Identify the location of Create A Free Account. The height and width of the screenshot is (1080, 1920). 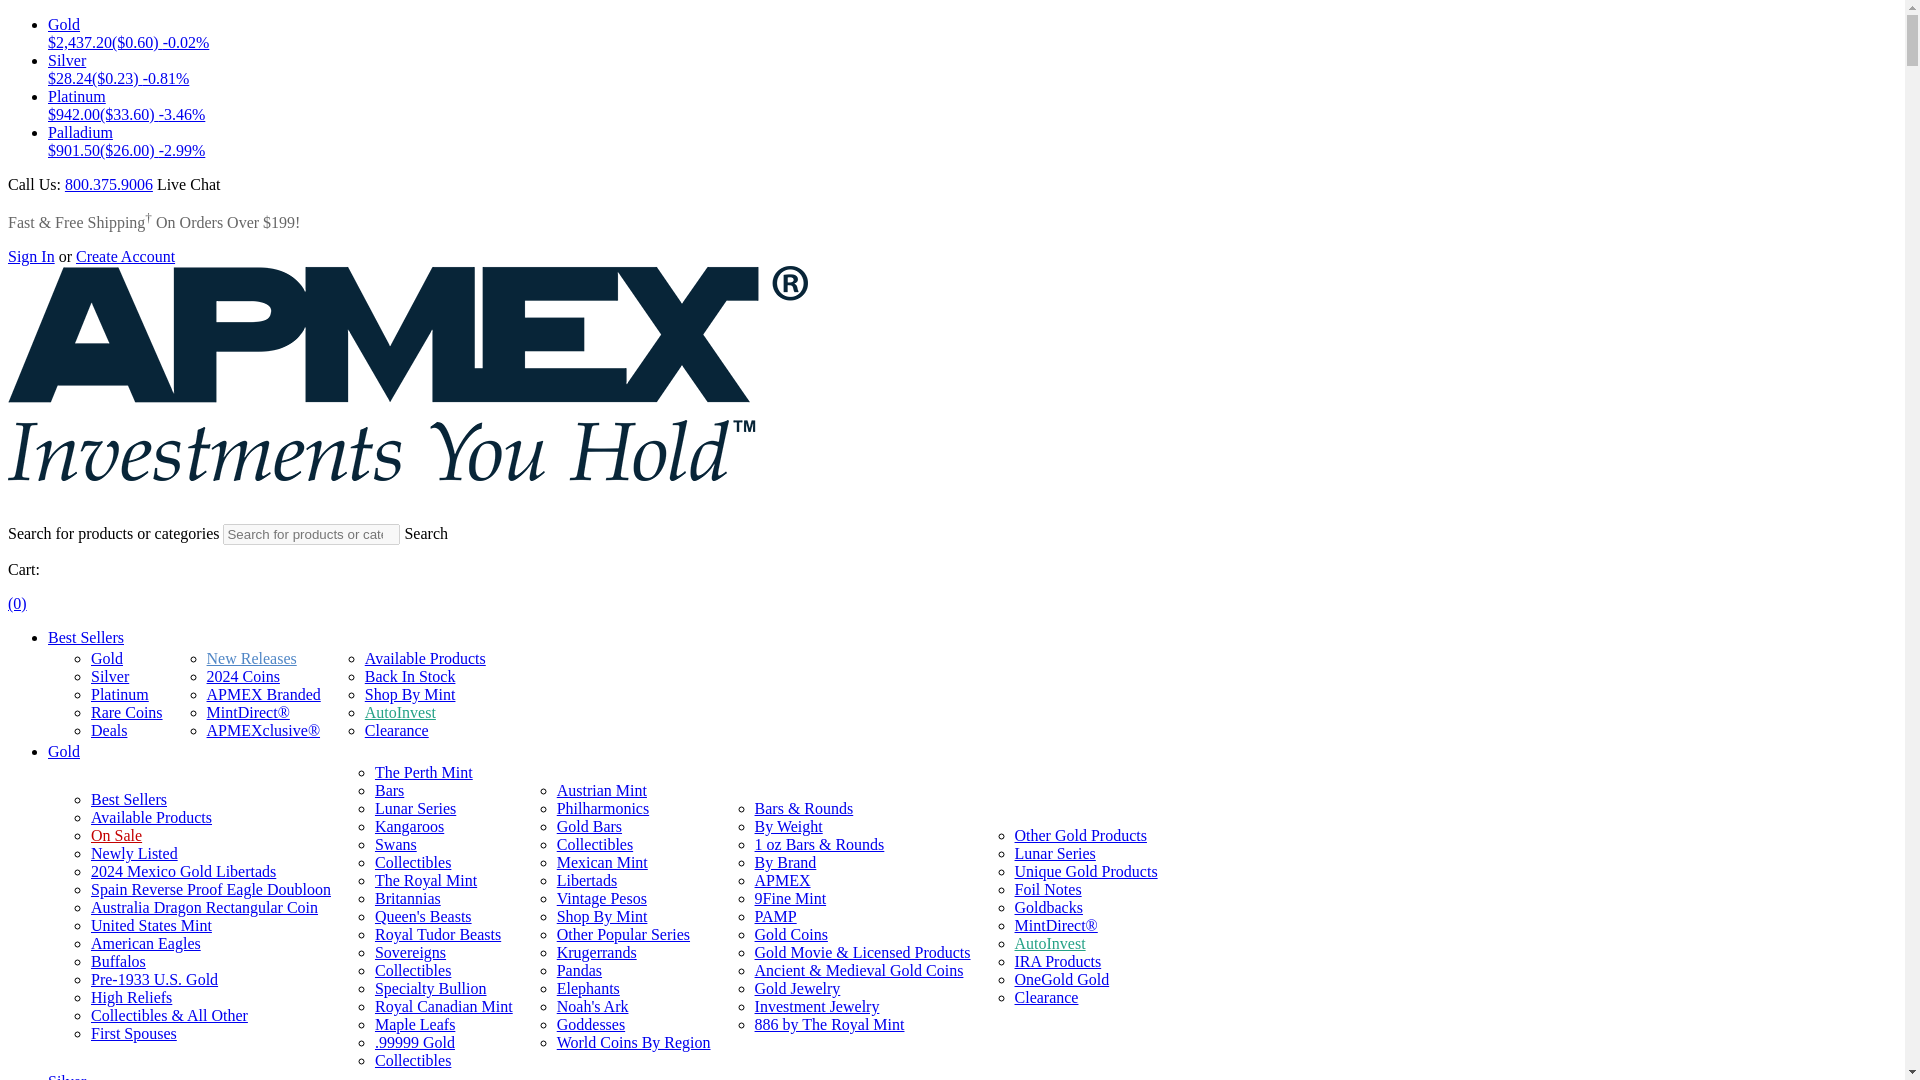
(125, 256).